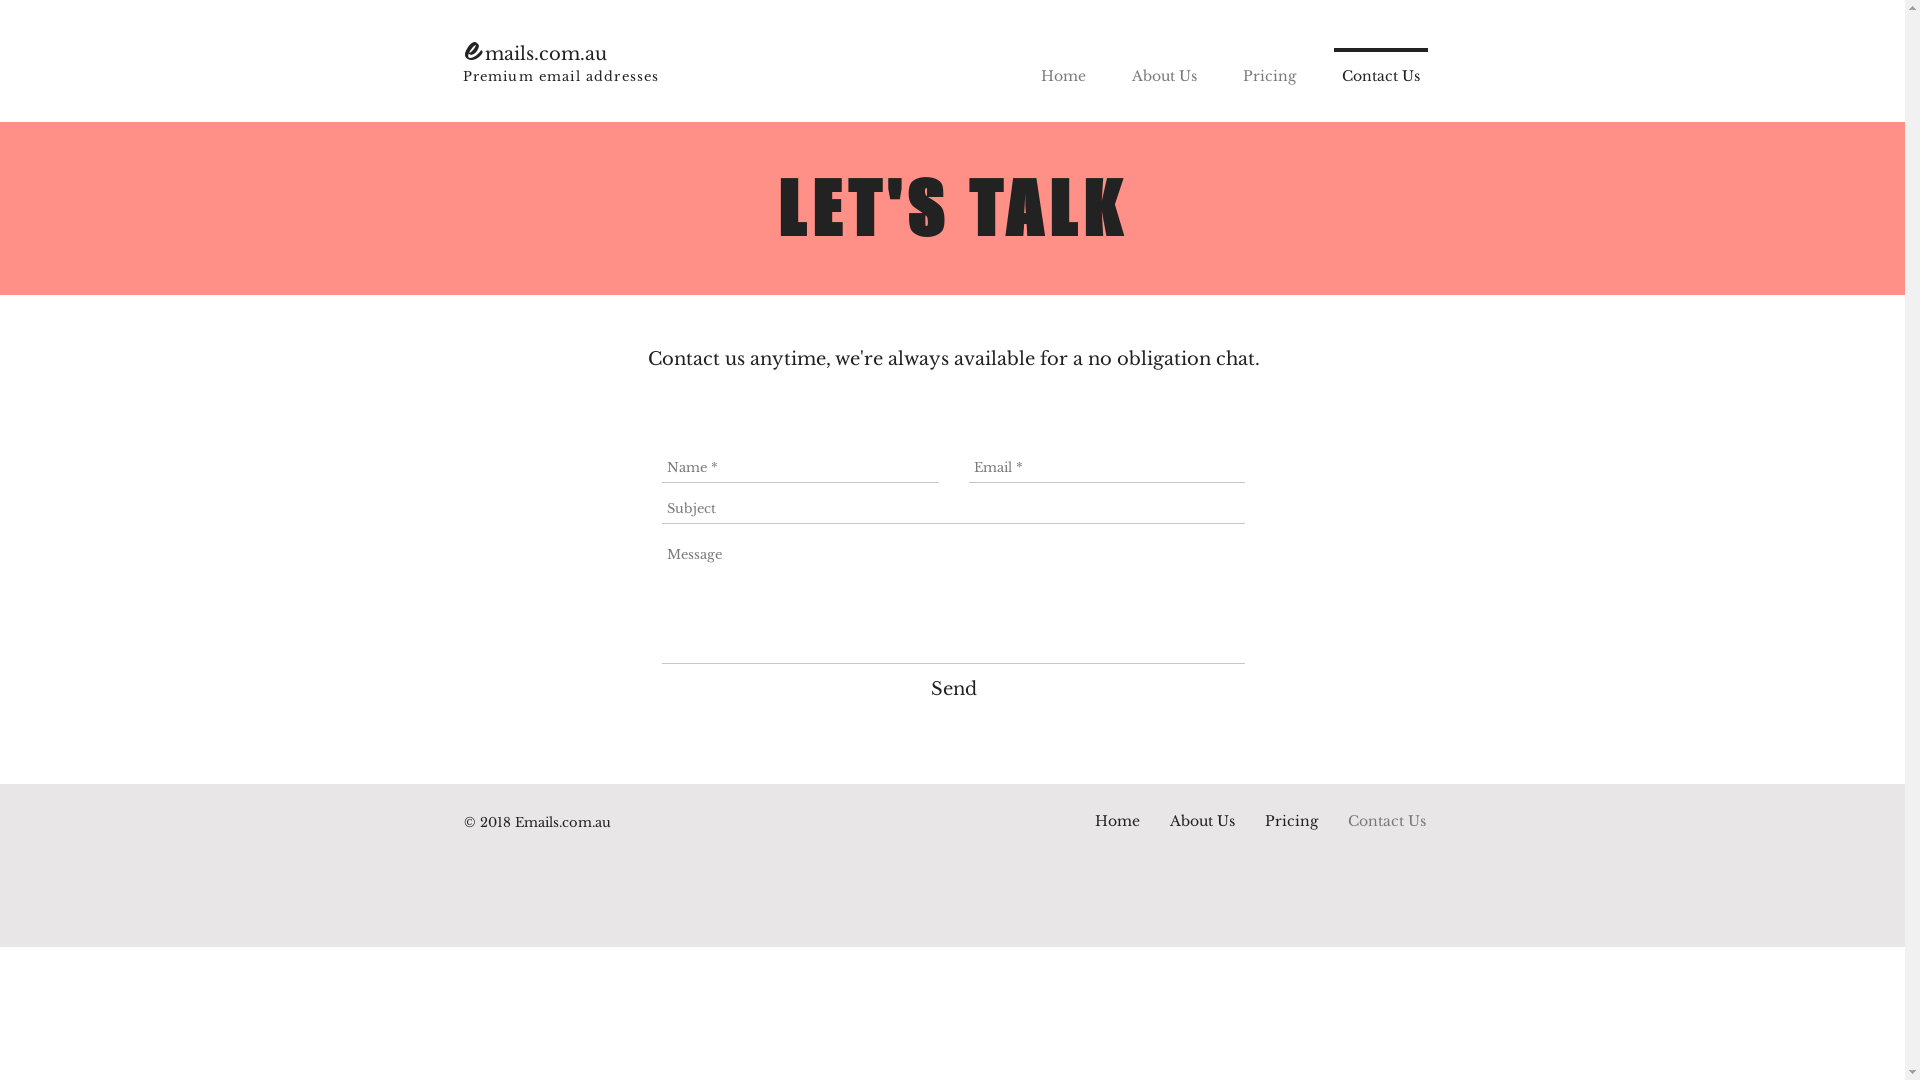 The image size is (1920, 1080). I want to click on Home, so click(1118, 821).